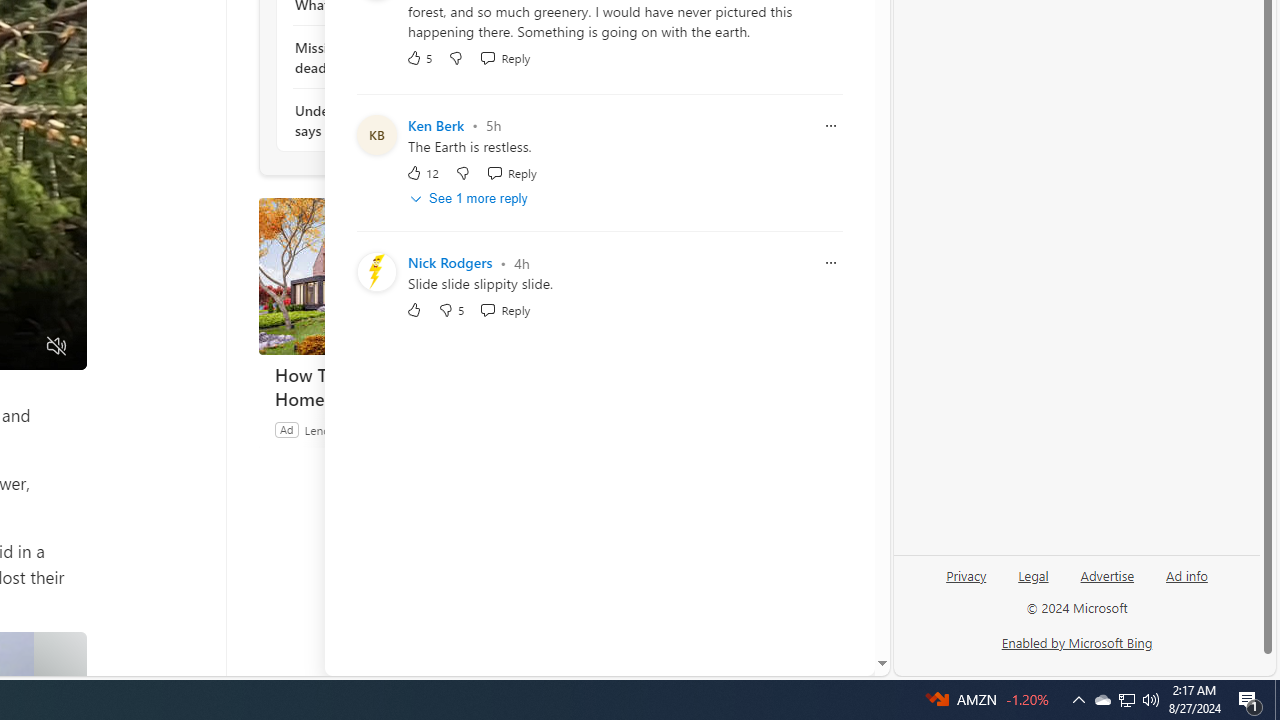 The height and width of the screenshot is (720, 1280). Describe the element at coordinates (336, 429) in the screenshot. I see `LendingTree` at that location.